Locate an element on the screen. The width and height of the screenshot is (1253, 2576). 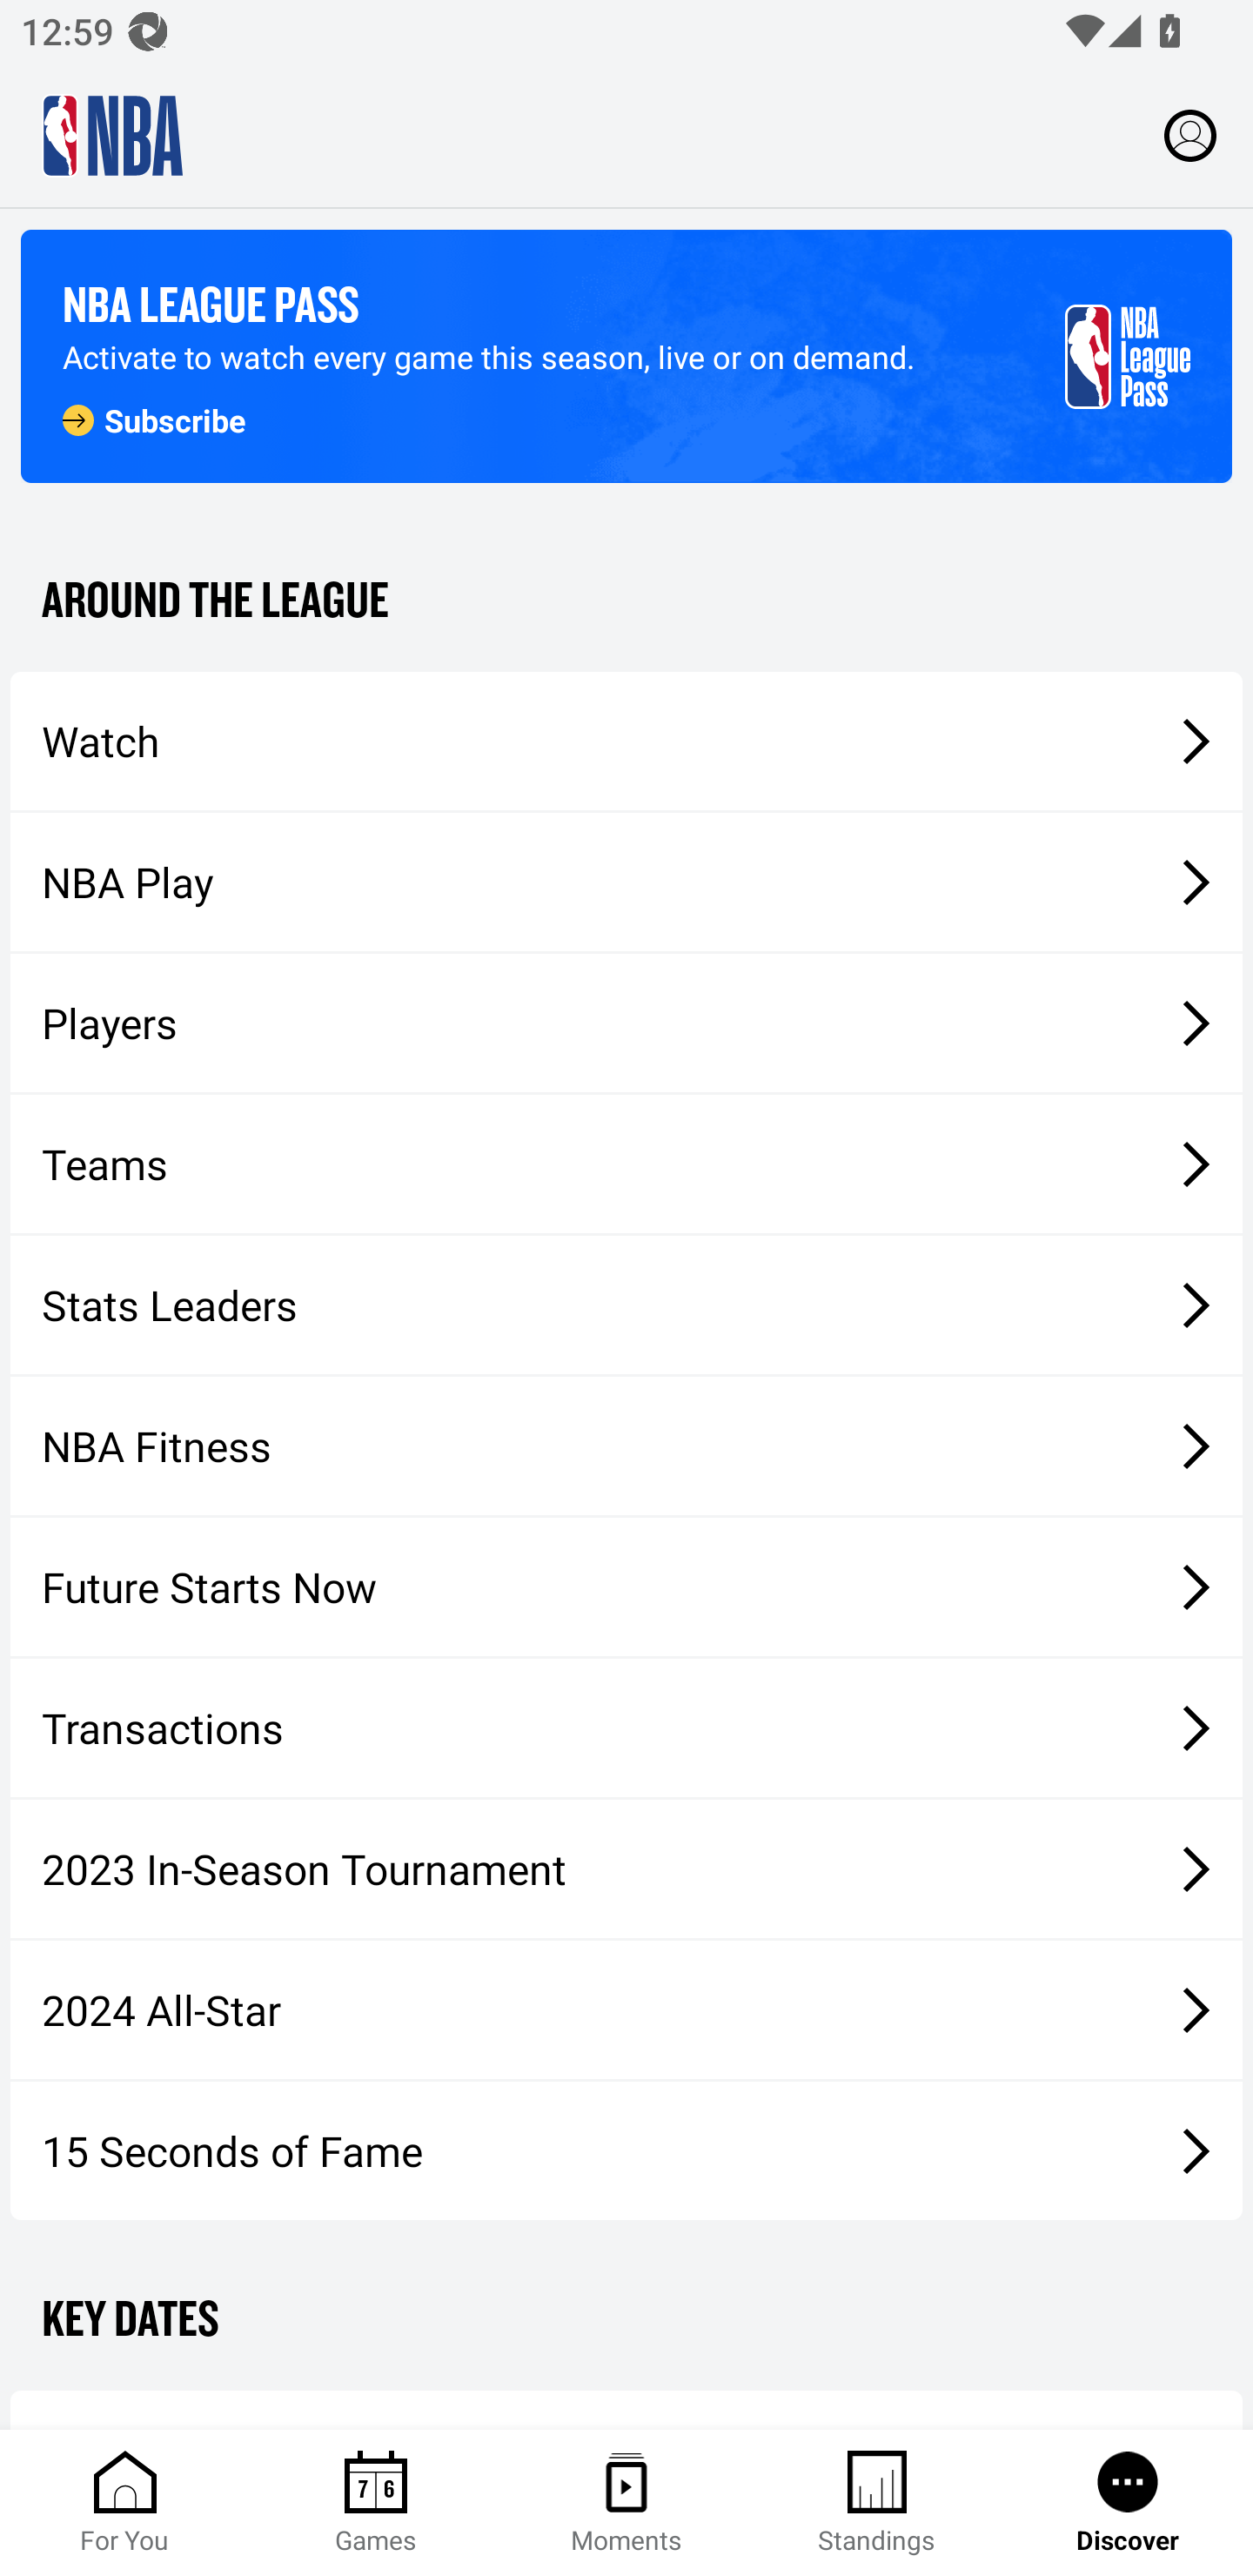
2023 In-Season Tournament is located at coordinates (626, 1868).